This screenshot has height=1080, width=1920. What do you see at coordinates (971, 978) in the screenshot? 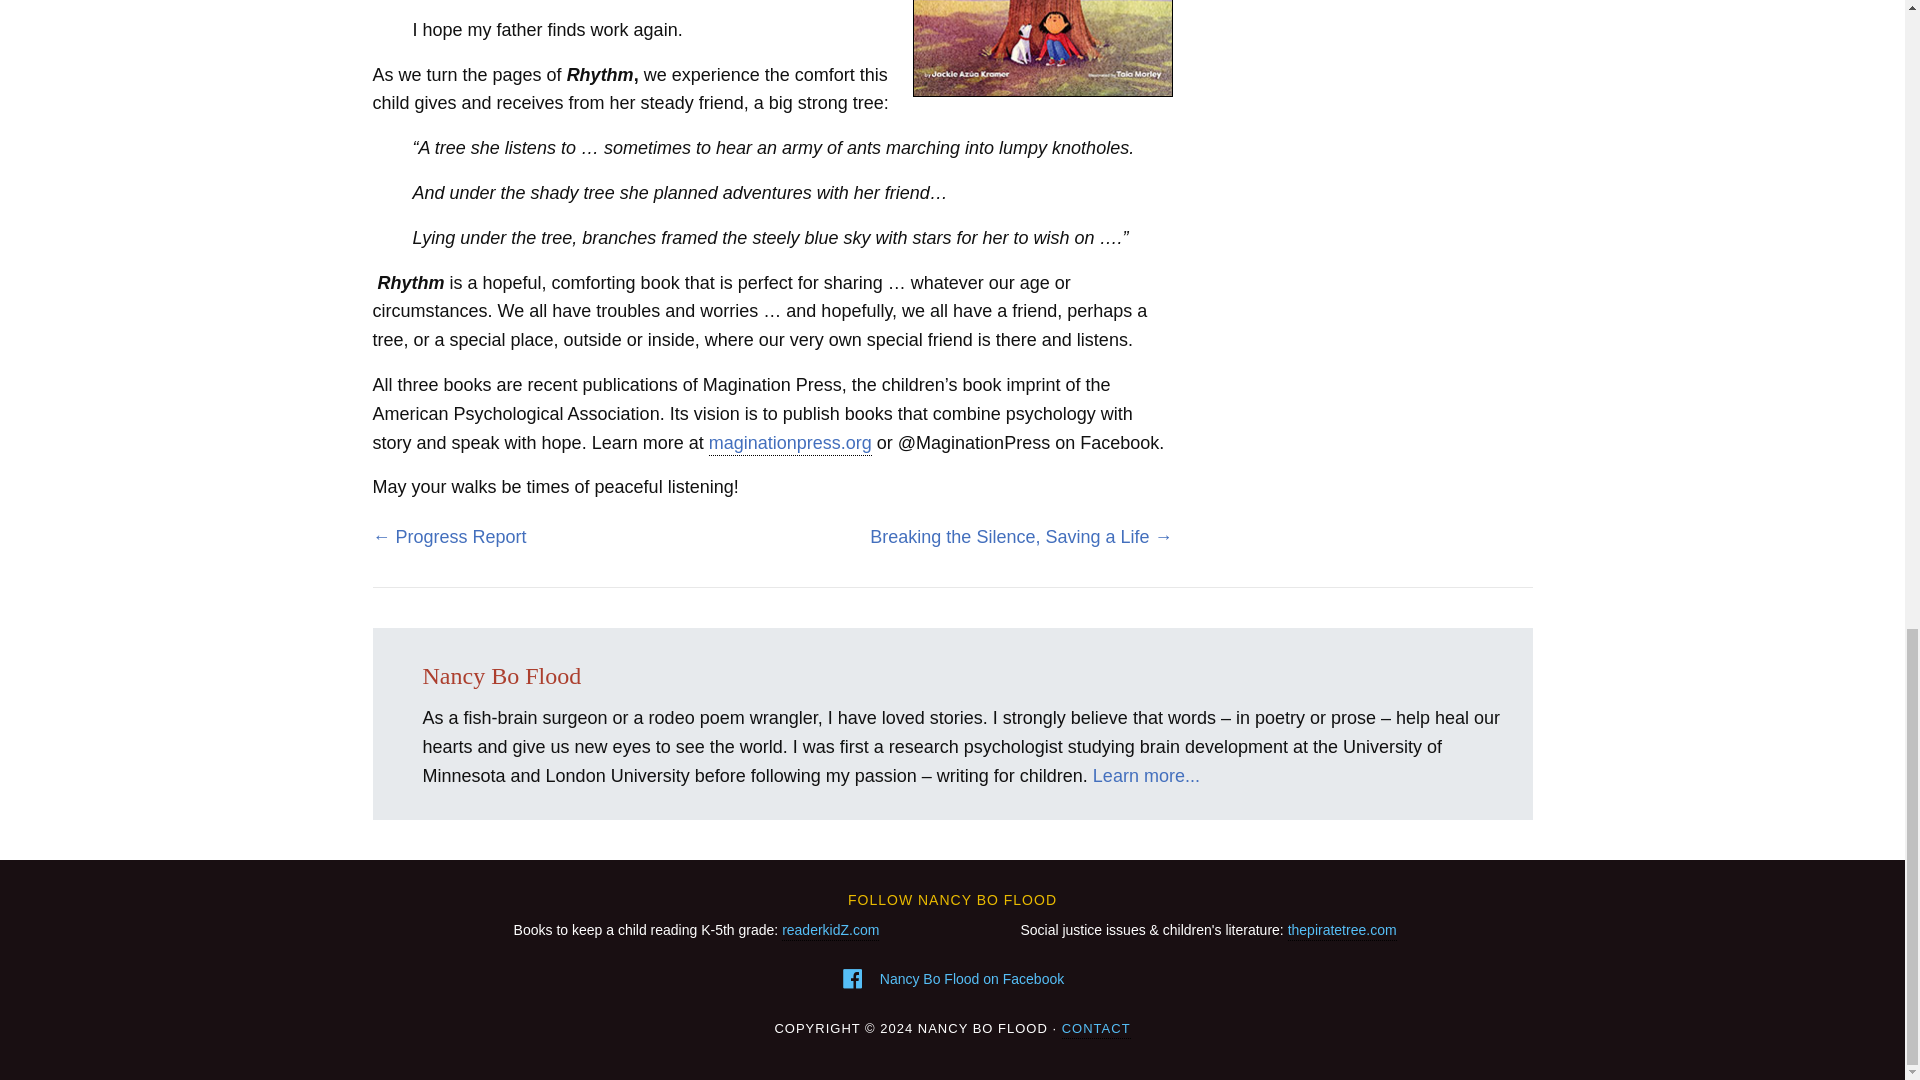
I see `Nancy Bo Flood on Facebook` at bounding box center [971, 978].